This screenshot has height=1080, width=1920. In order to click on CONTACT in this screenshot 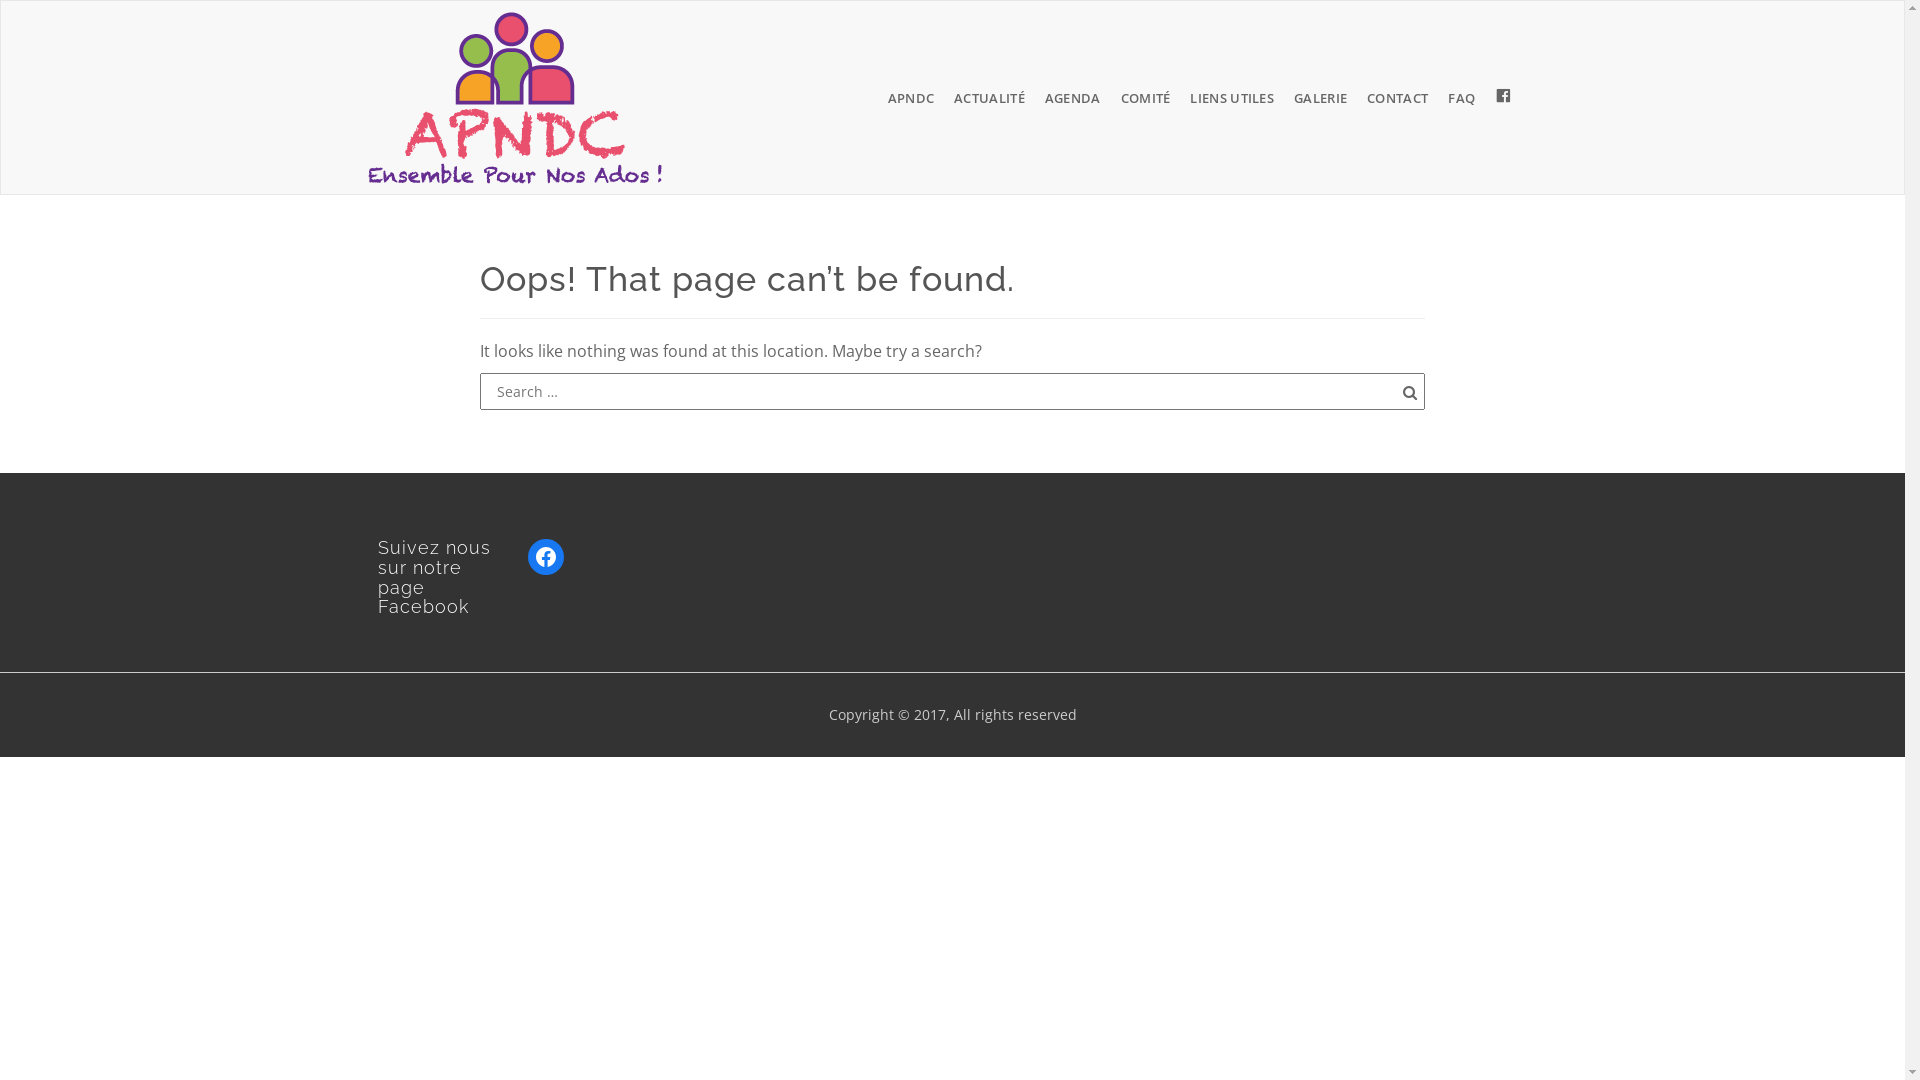, I will do `click(1398, 98)`.